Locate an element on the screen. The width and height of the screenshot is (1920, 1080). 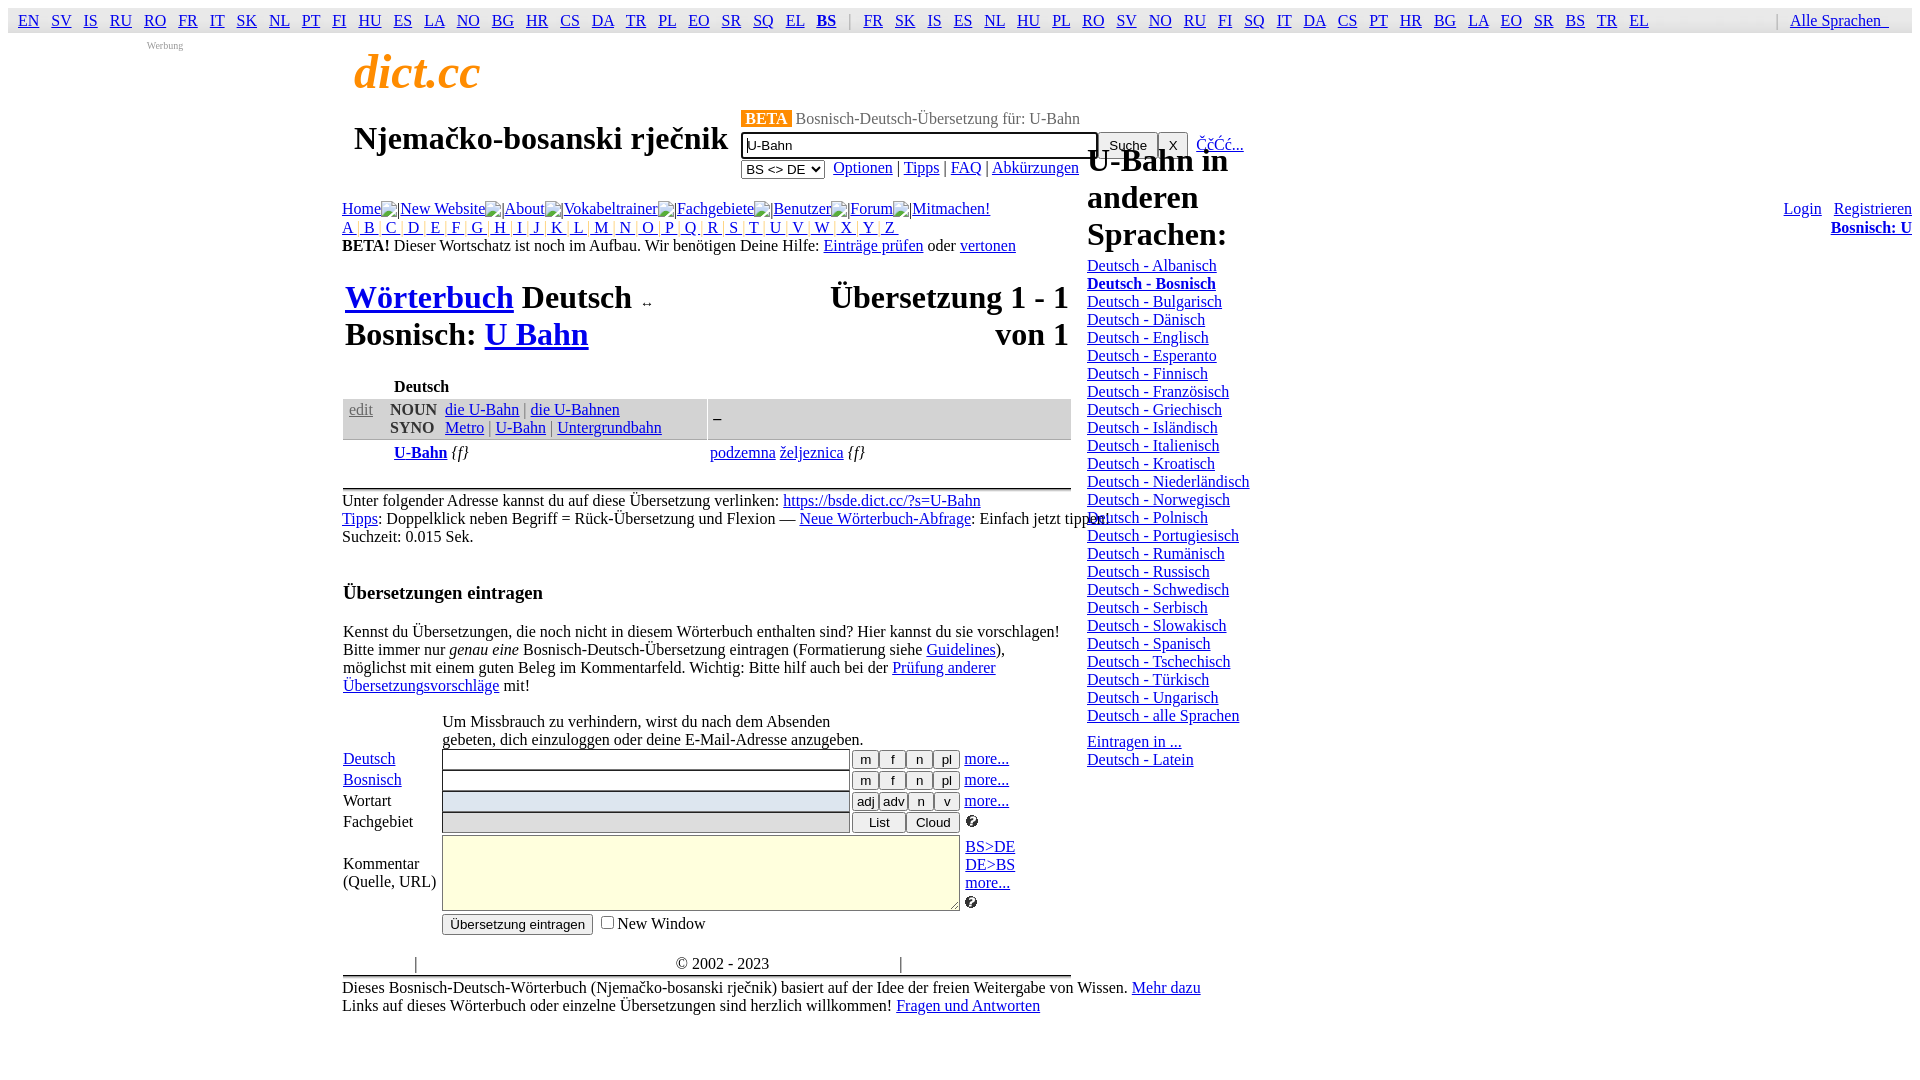
Fachgebiete is located at coordinates (716, 208).